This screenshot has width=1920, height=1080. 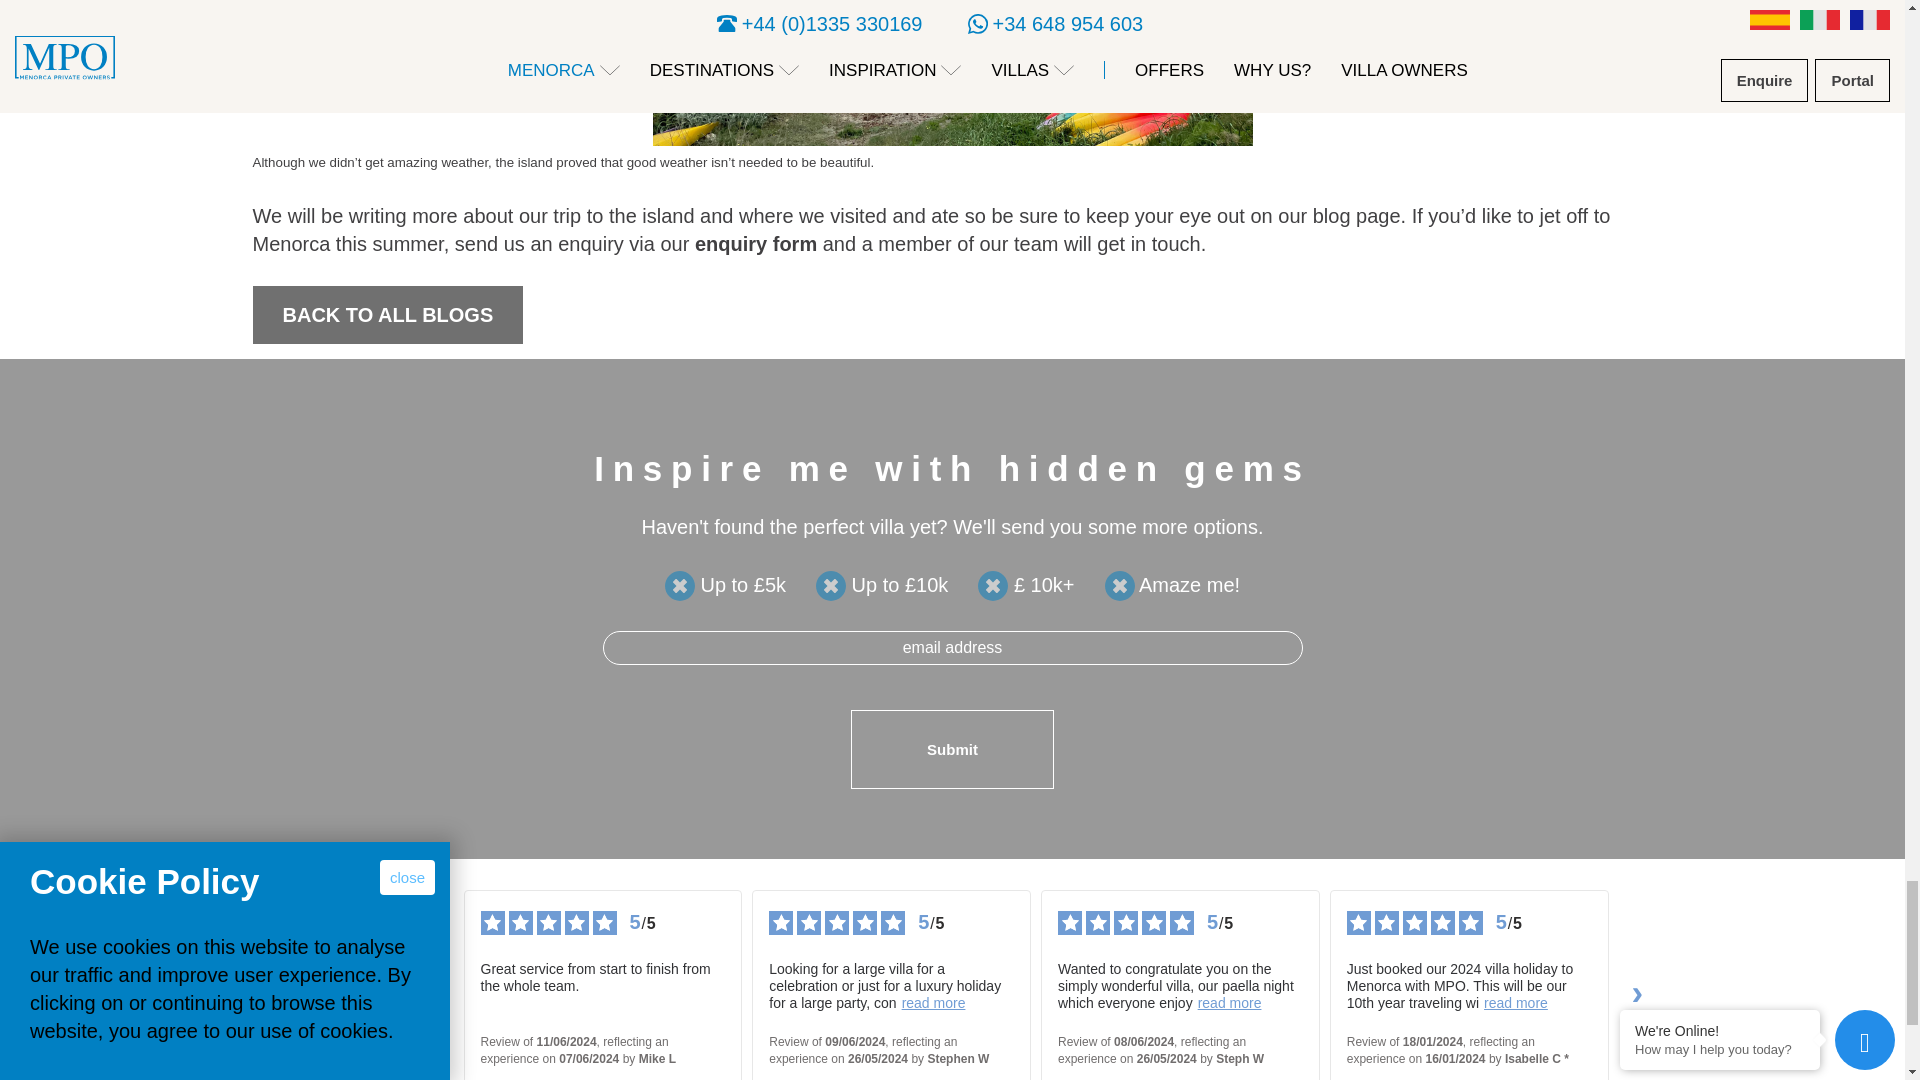 I want to click on 2, so click(x=831, y=586).